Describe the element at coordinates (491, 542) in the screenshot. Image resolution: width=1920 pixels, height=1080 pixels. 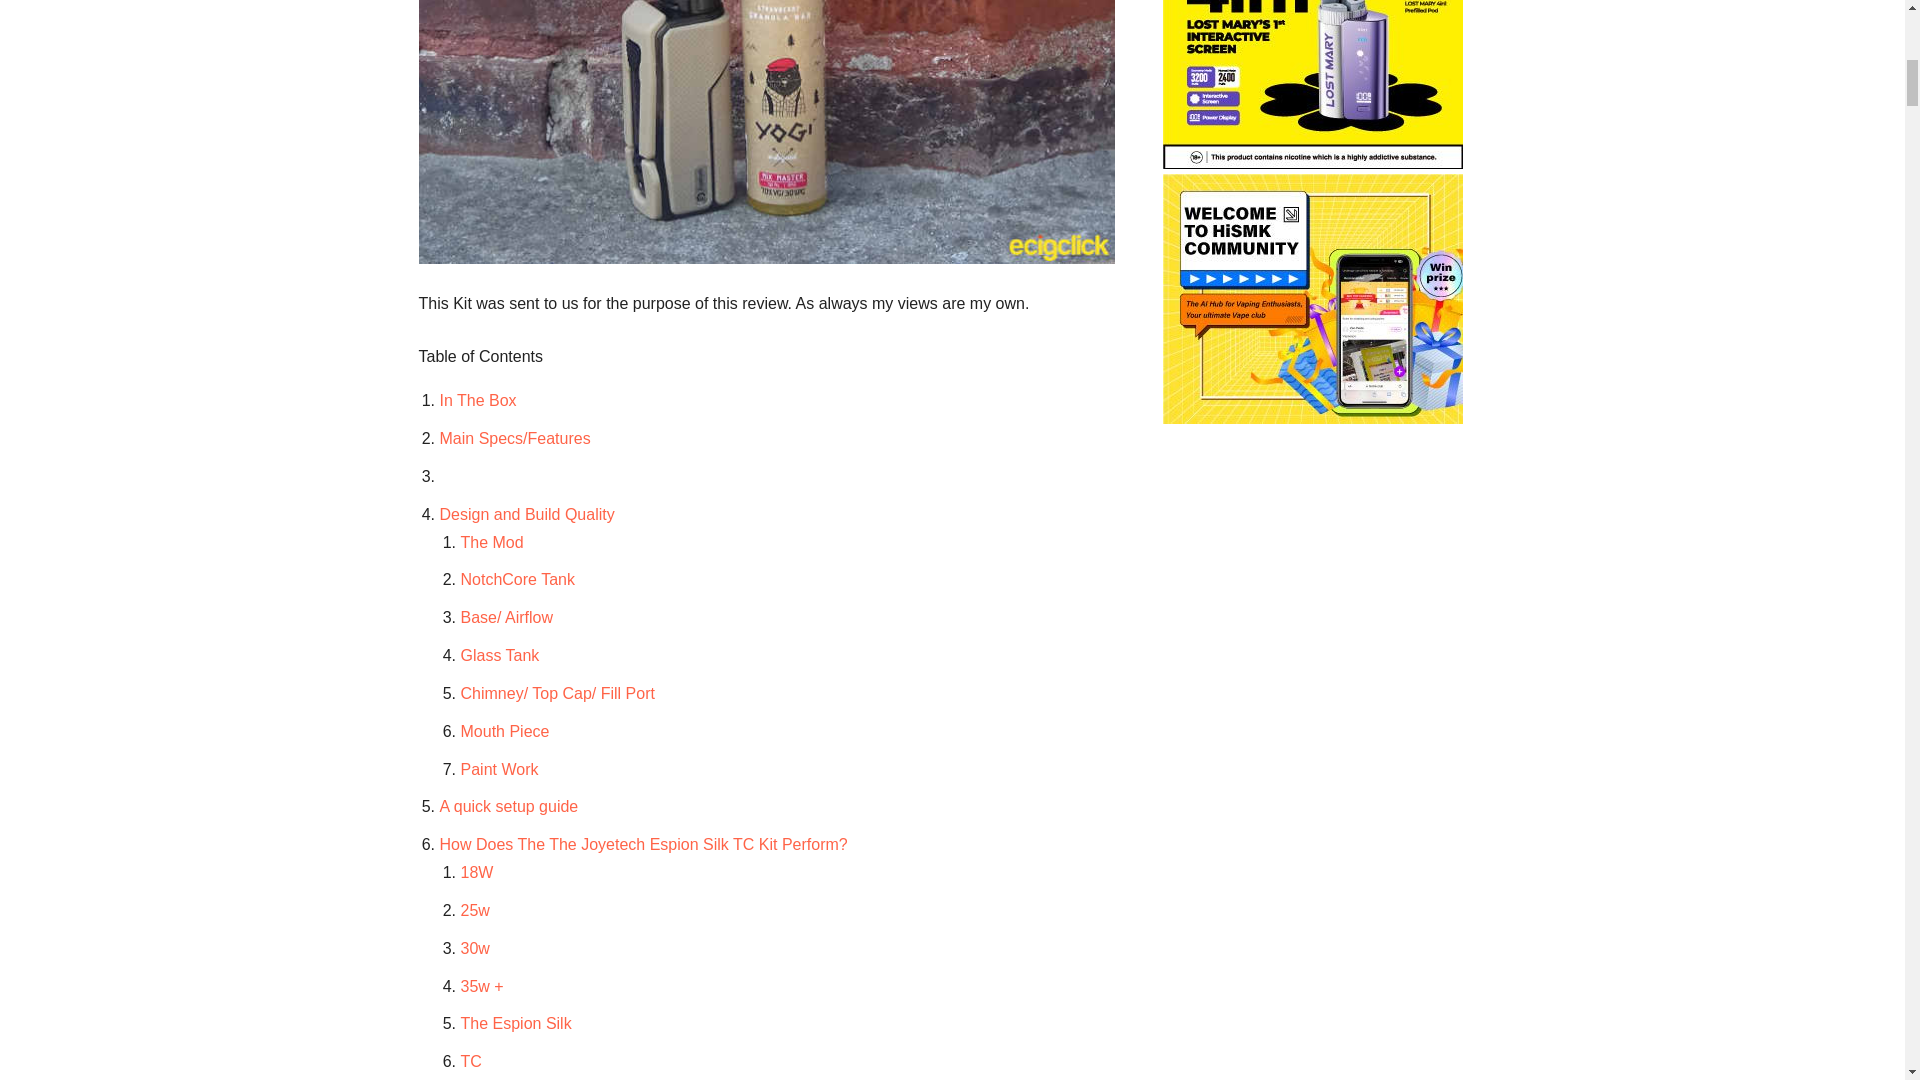
I see `The Mod` at that location.